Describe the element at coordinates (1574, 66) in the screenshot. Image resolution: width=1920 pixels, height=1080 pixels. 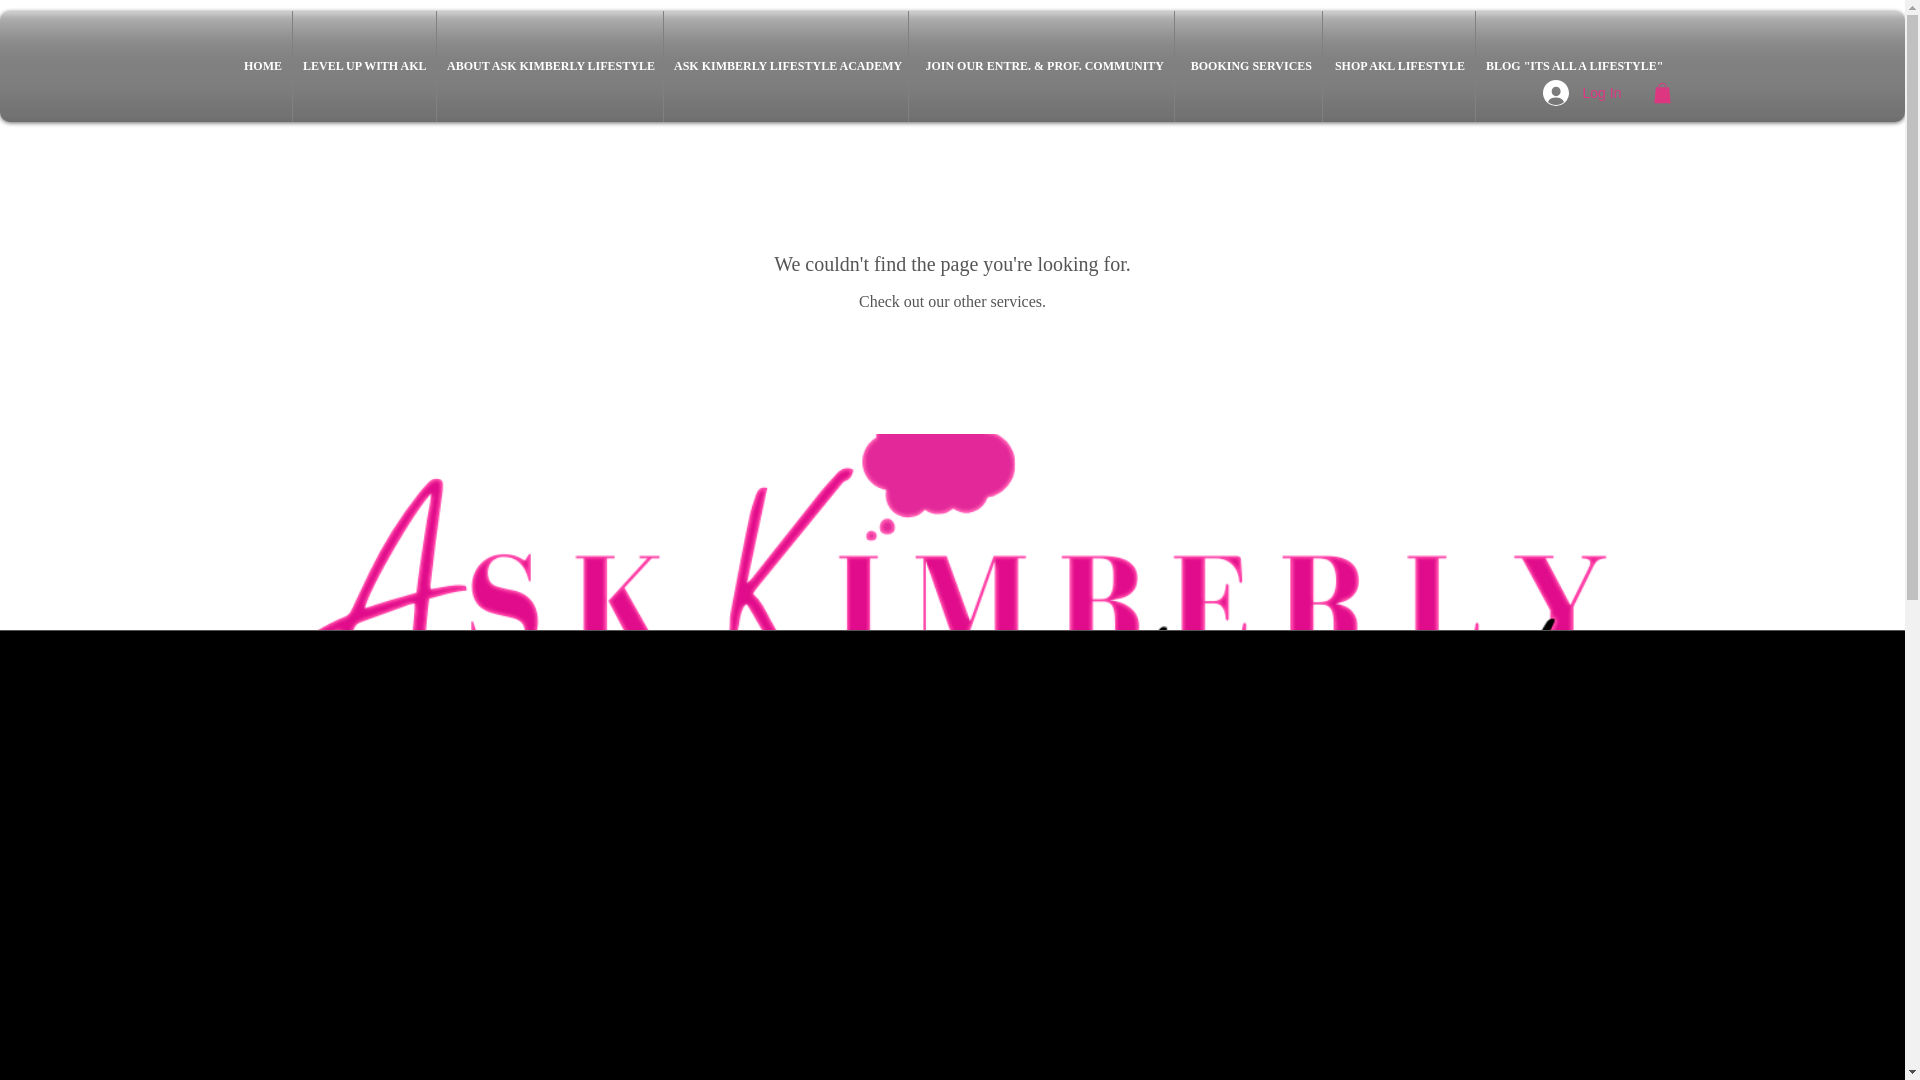
I see `BLOG "ITS ALL A LIFESTYLE"` at that location.